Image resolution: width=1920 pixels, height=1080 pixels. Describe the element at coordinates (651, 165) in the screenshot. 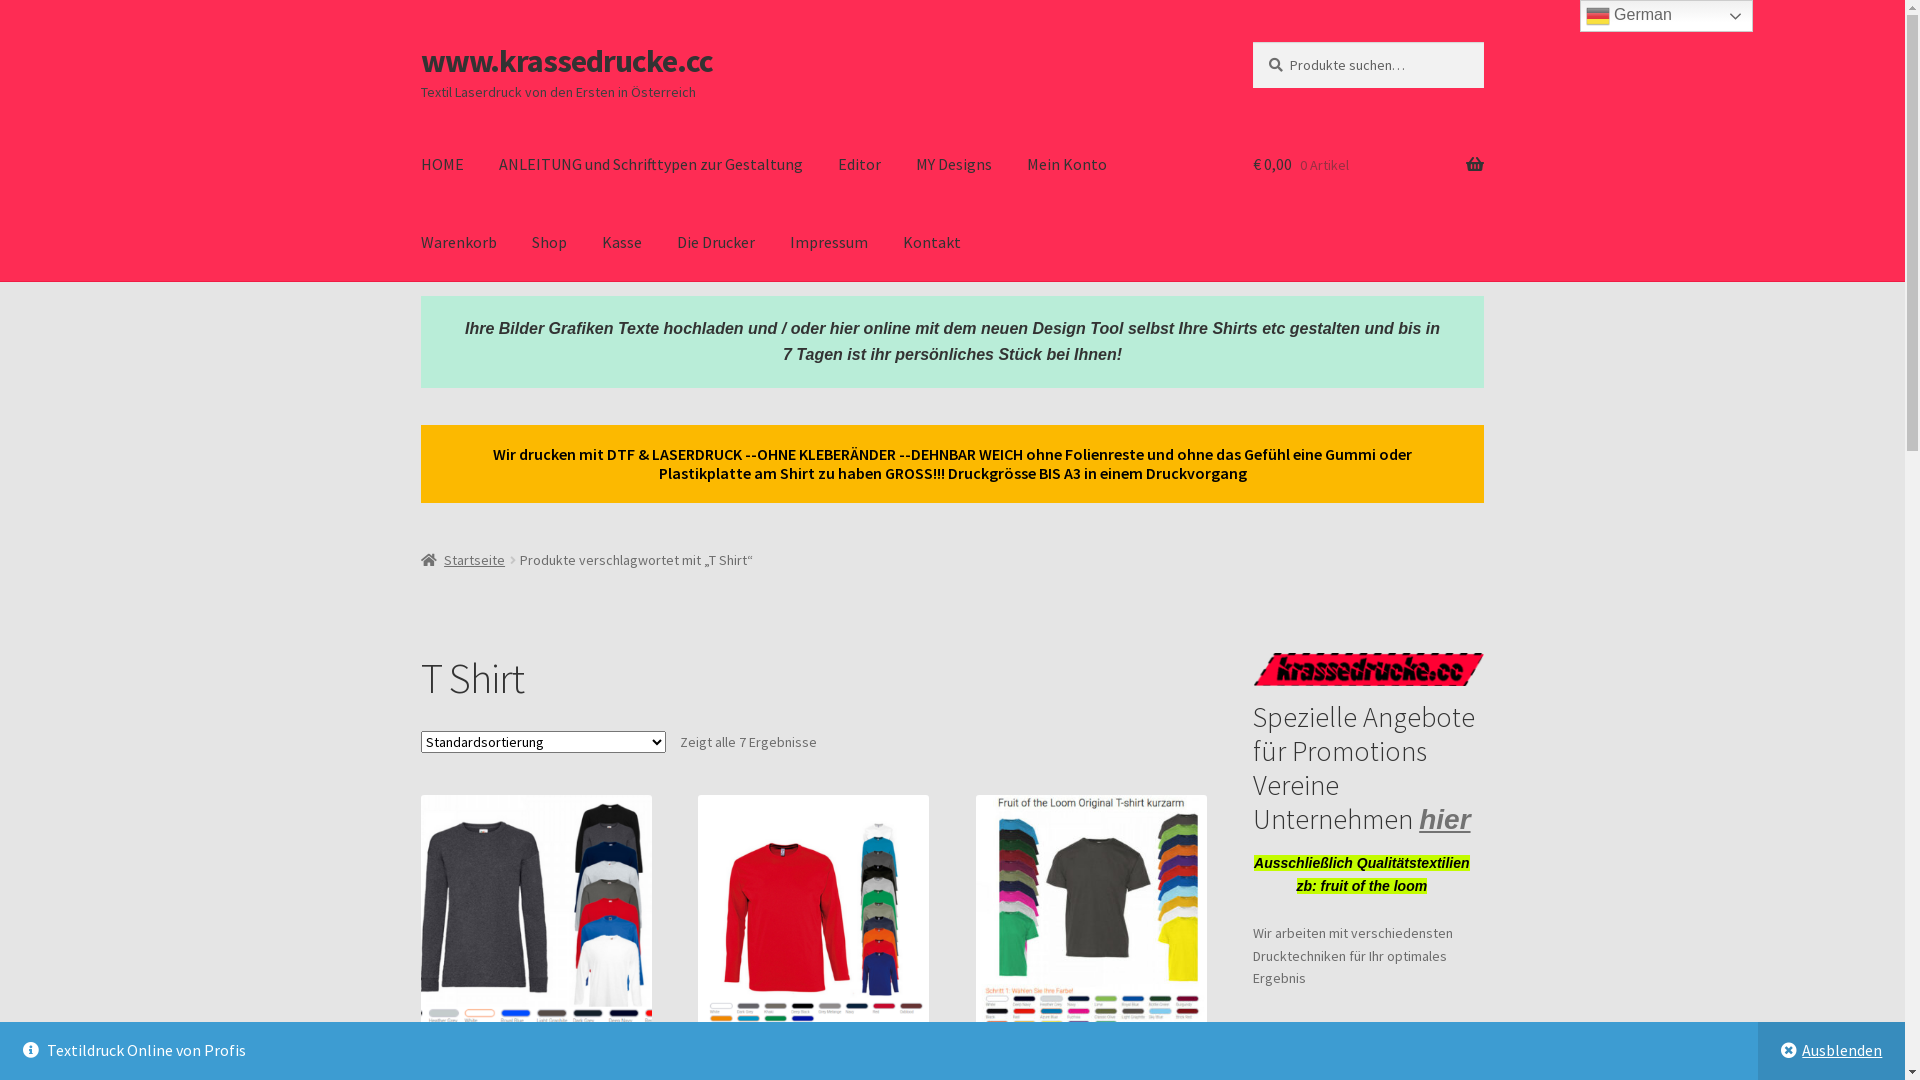

I see `ANLEITUNG und Schrifttypen zur Gestaltung` at that location.